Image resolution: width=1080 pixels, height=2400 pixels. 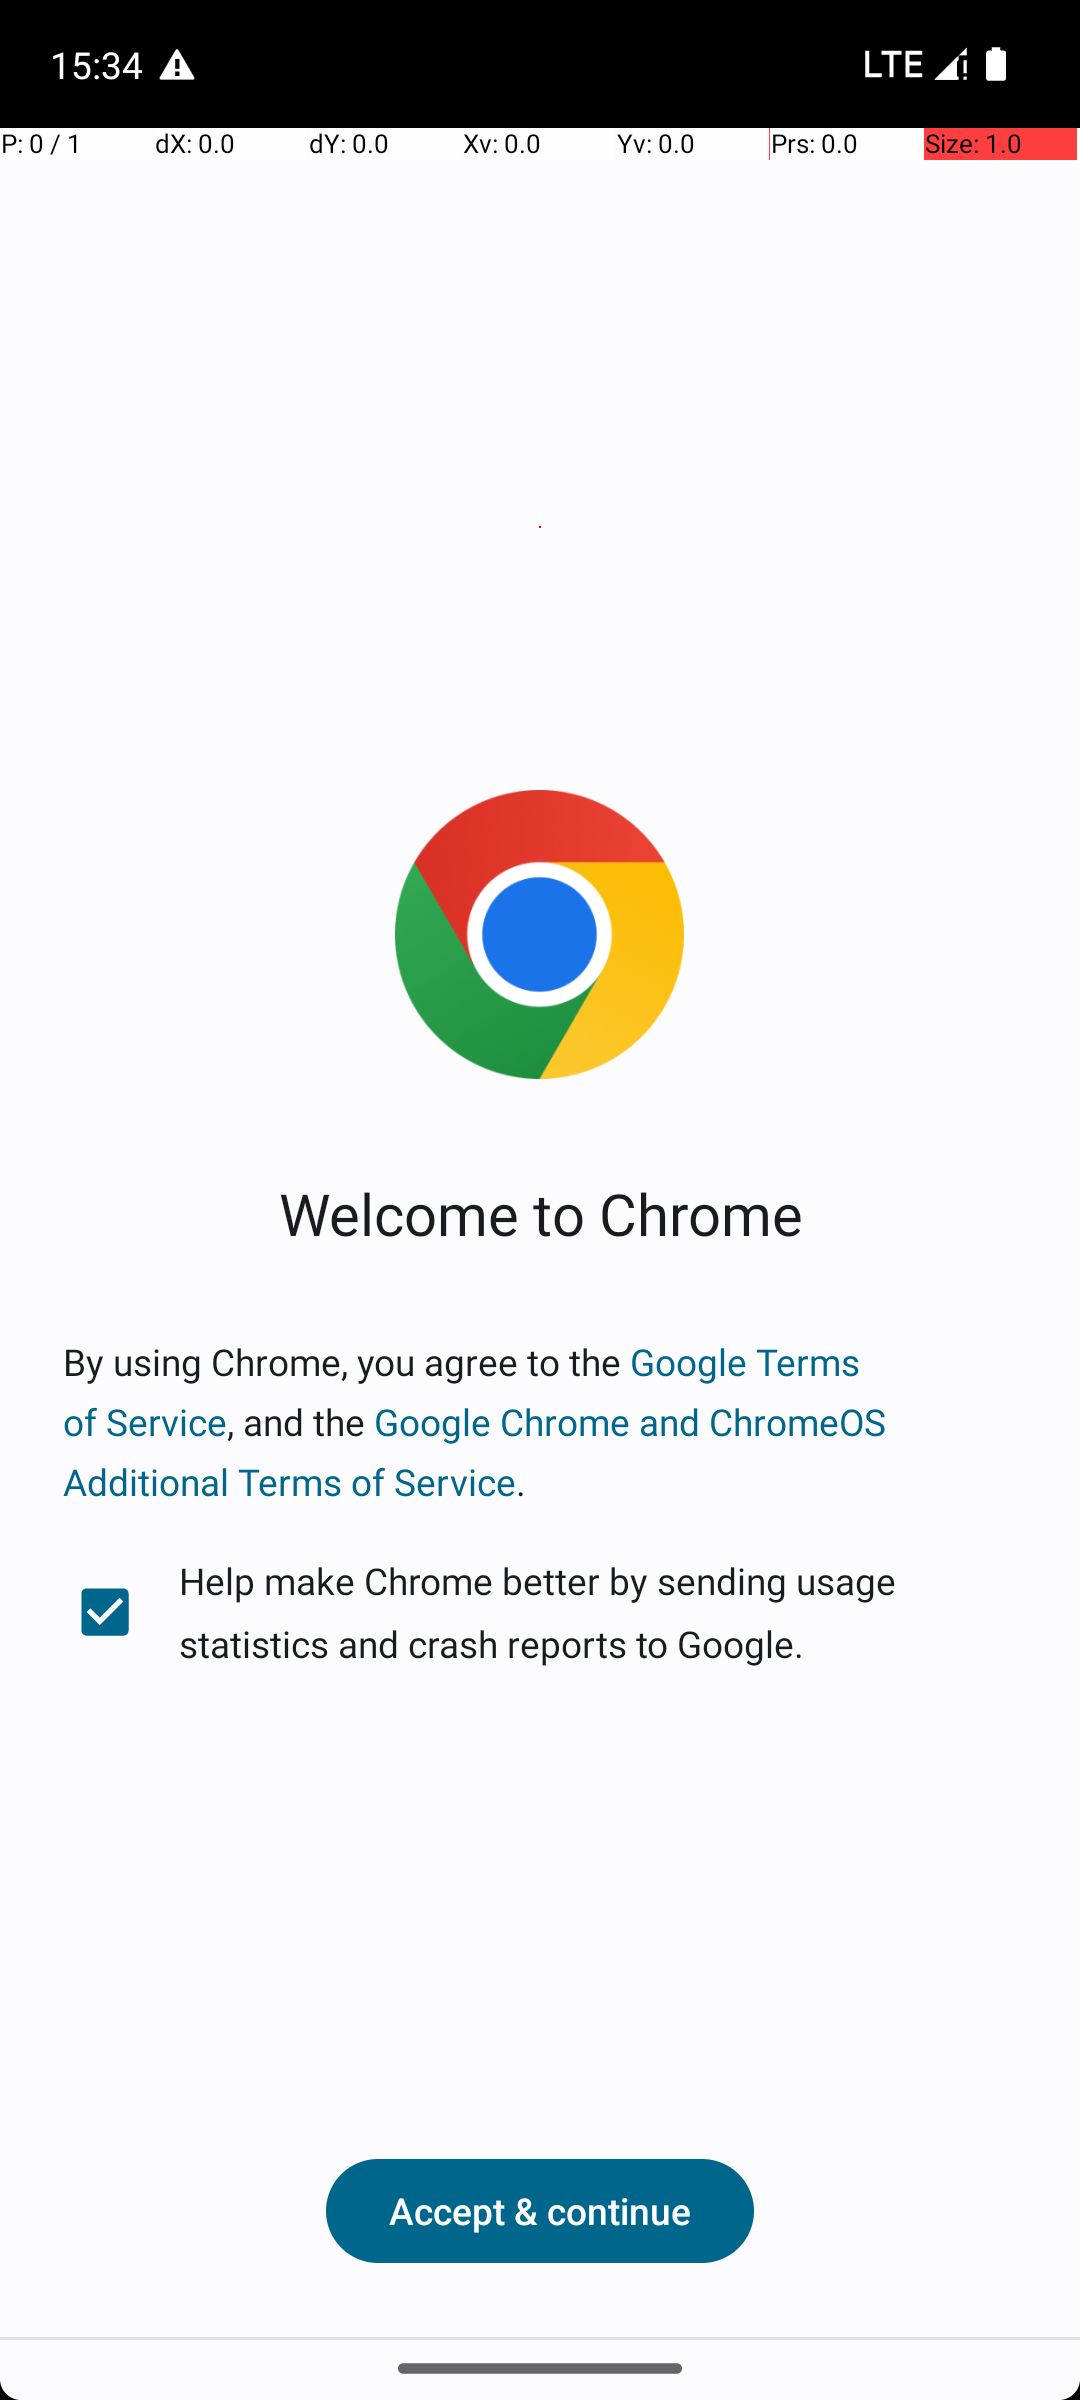 What do you see at coordinates (540, 1422) in the screenshot?
I see `By using Chrome, you agree to the Google Terms of Service, and the Google Chrome and ChromeOS Additional Terms of Service.` at bounding box center [540, 1422].